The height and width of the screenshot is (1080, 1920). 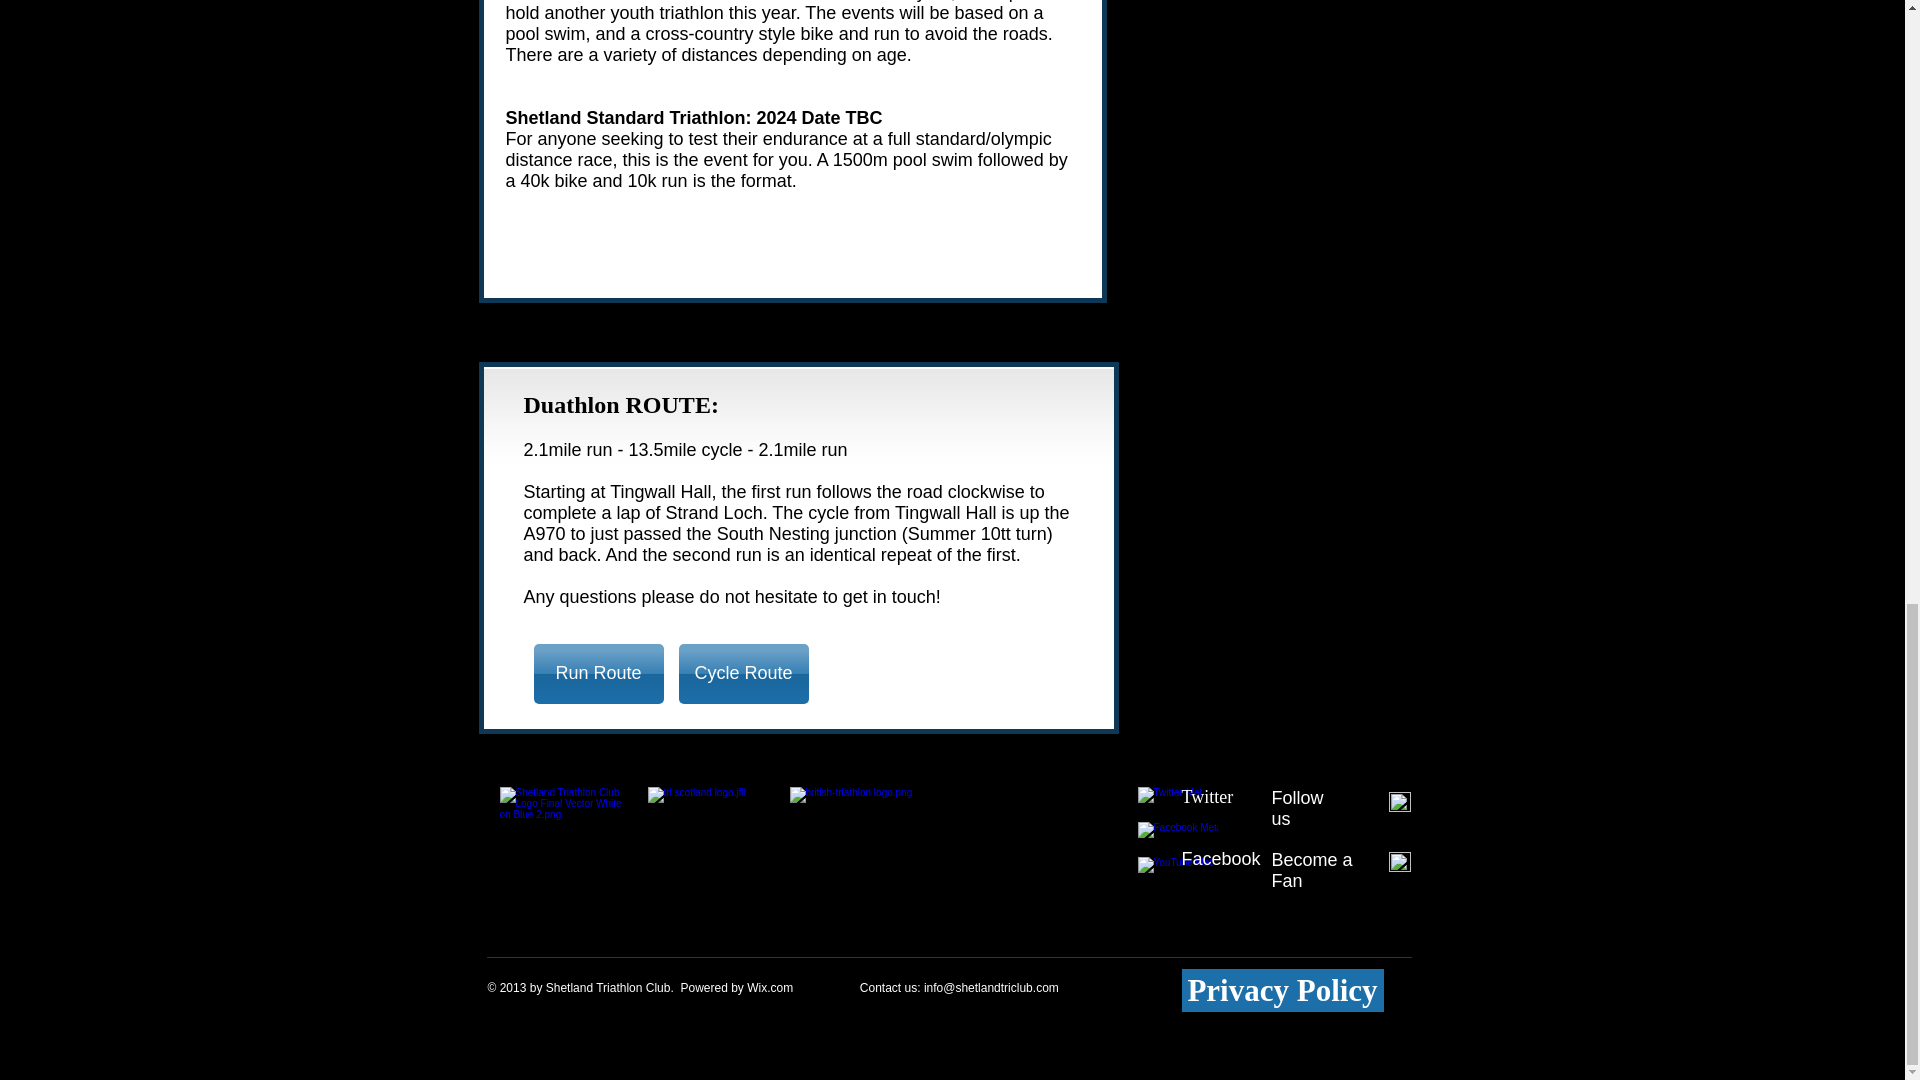 I want to click on Cycle Route, so click(x=742, y=674).